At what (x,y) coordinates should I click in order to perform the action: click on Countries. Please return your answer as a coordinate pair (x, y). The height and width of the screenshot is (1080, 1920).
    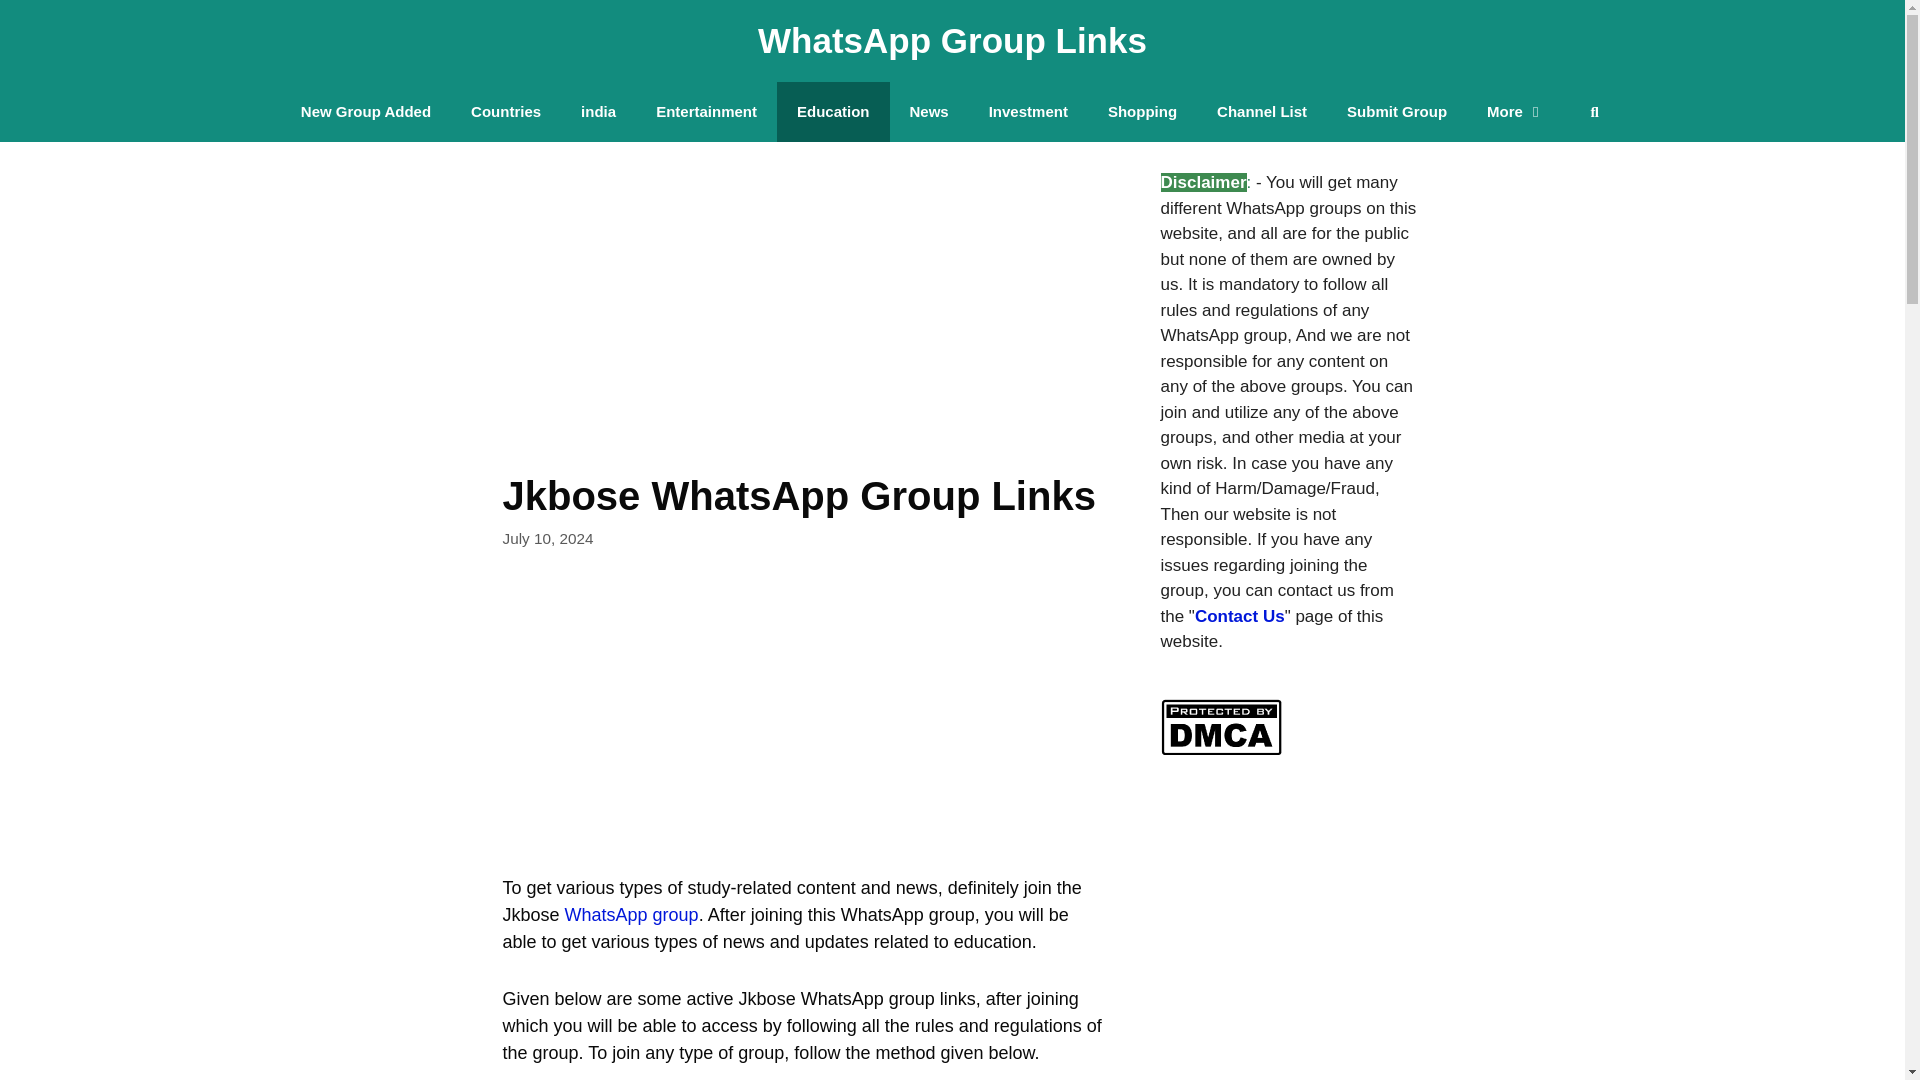
    Looking at the image, I should click on (506, 112).